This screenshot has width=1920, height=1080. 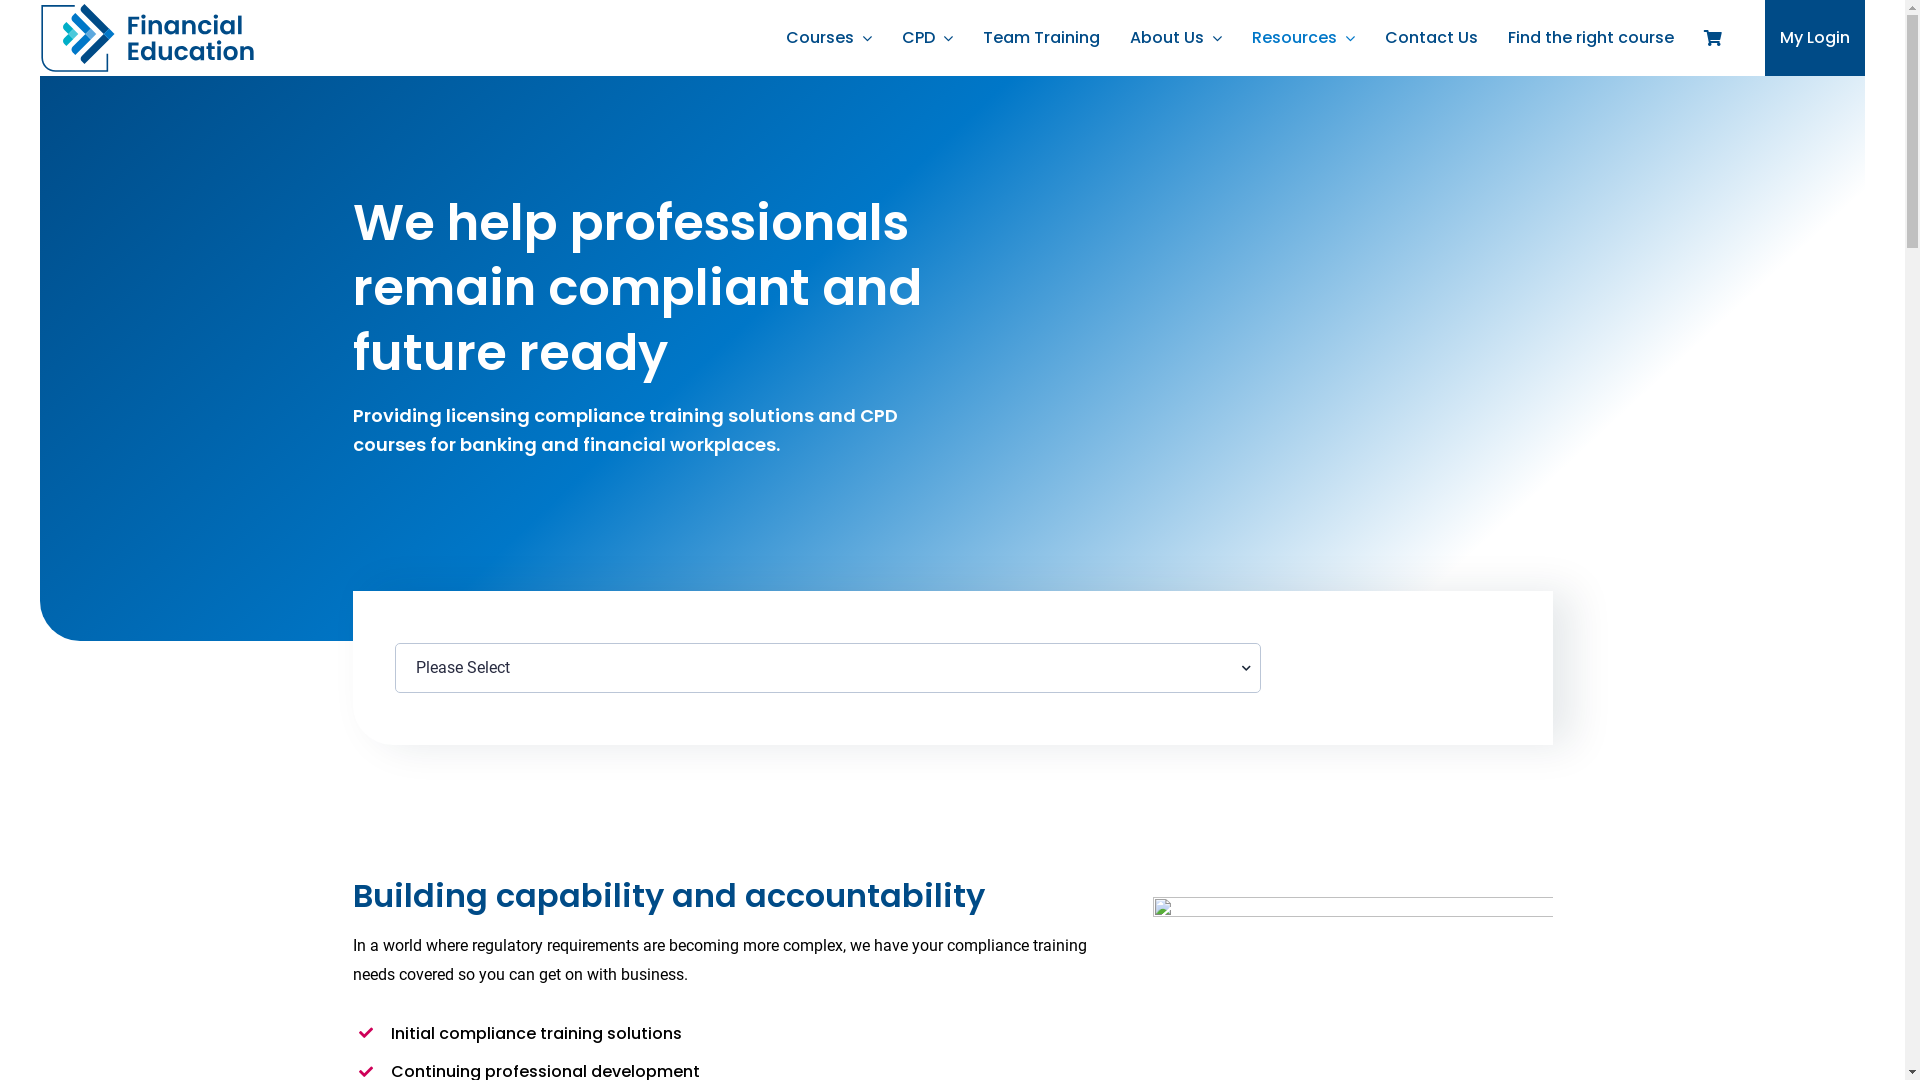 What do you see at coordinates (1176, 38) in the screenshot?
I see `About Us` at bounding box center [1176, 38].